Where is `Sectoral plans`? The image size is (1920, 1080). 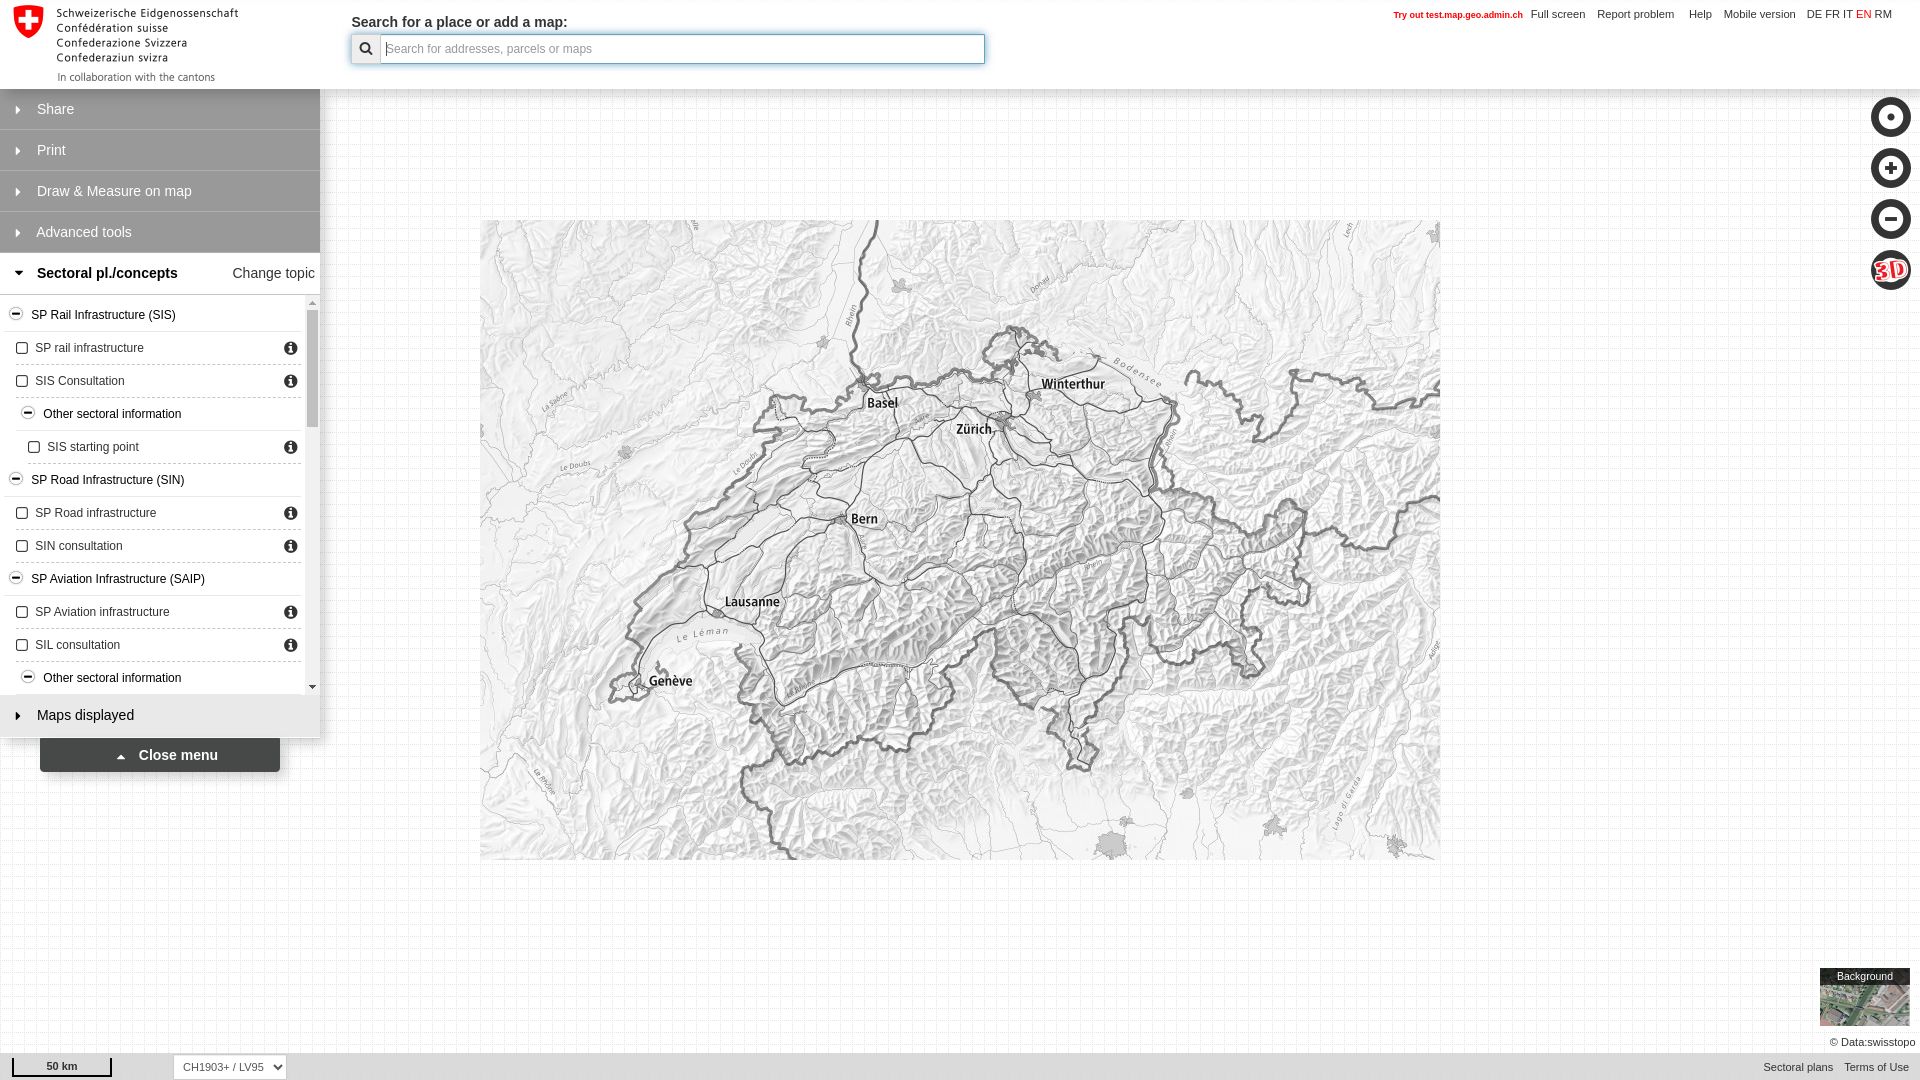 Sectoral plans is located at coordinates (1798, 1067).